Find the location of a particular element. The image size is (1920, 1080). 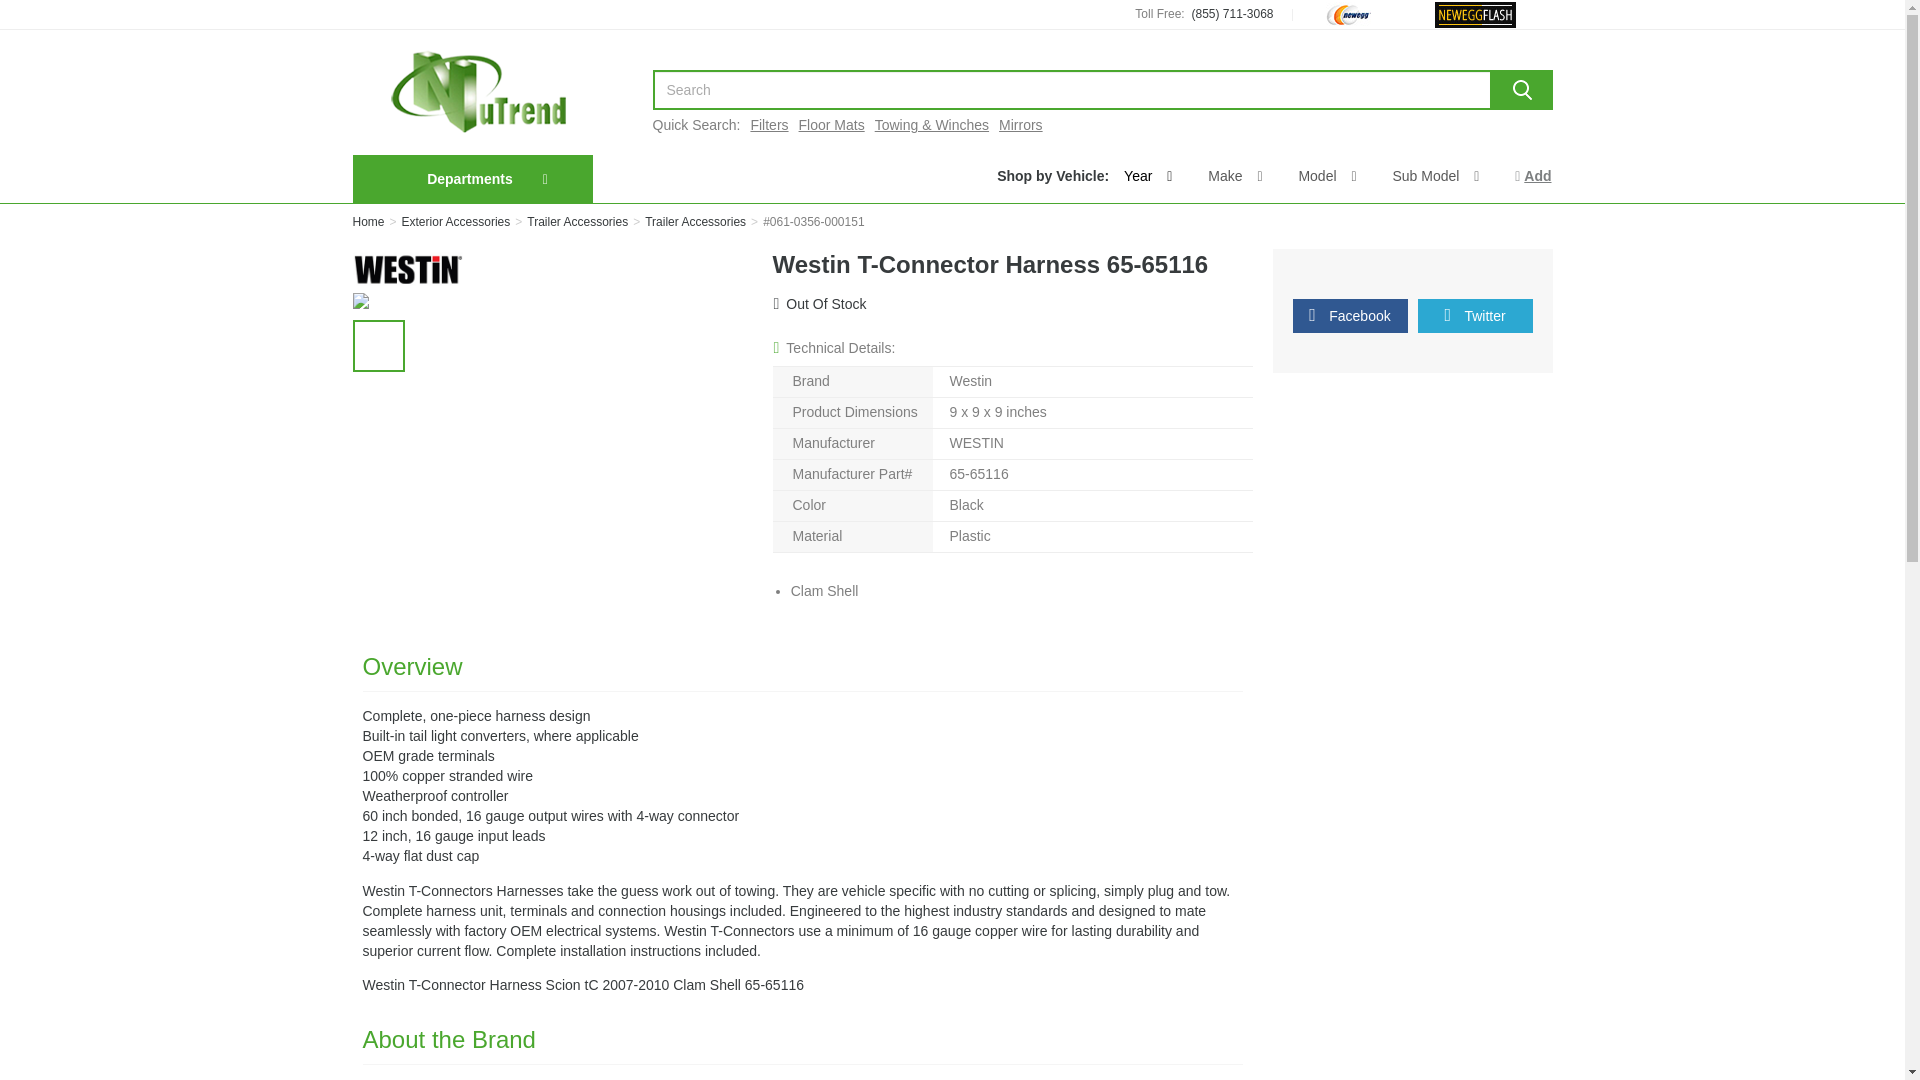

Mirrors is located at coordinates (1020, 124).